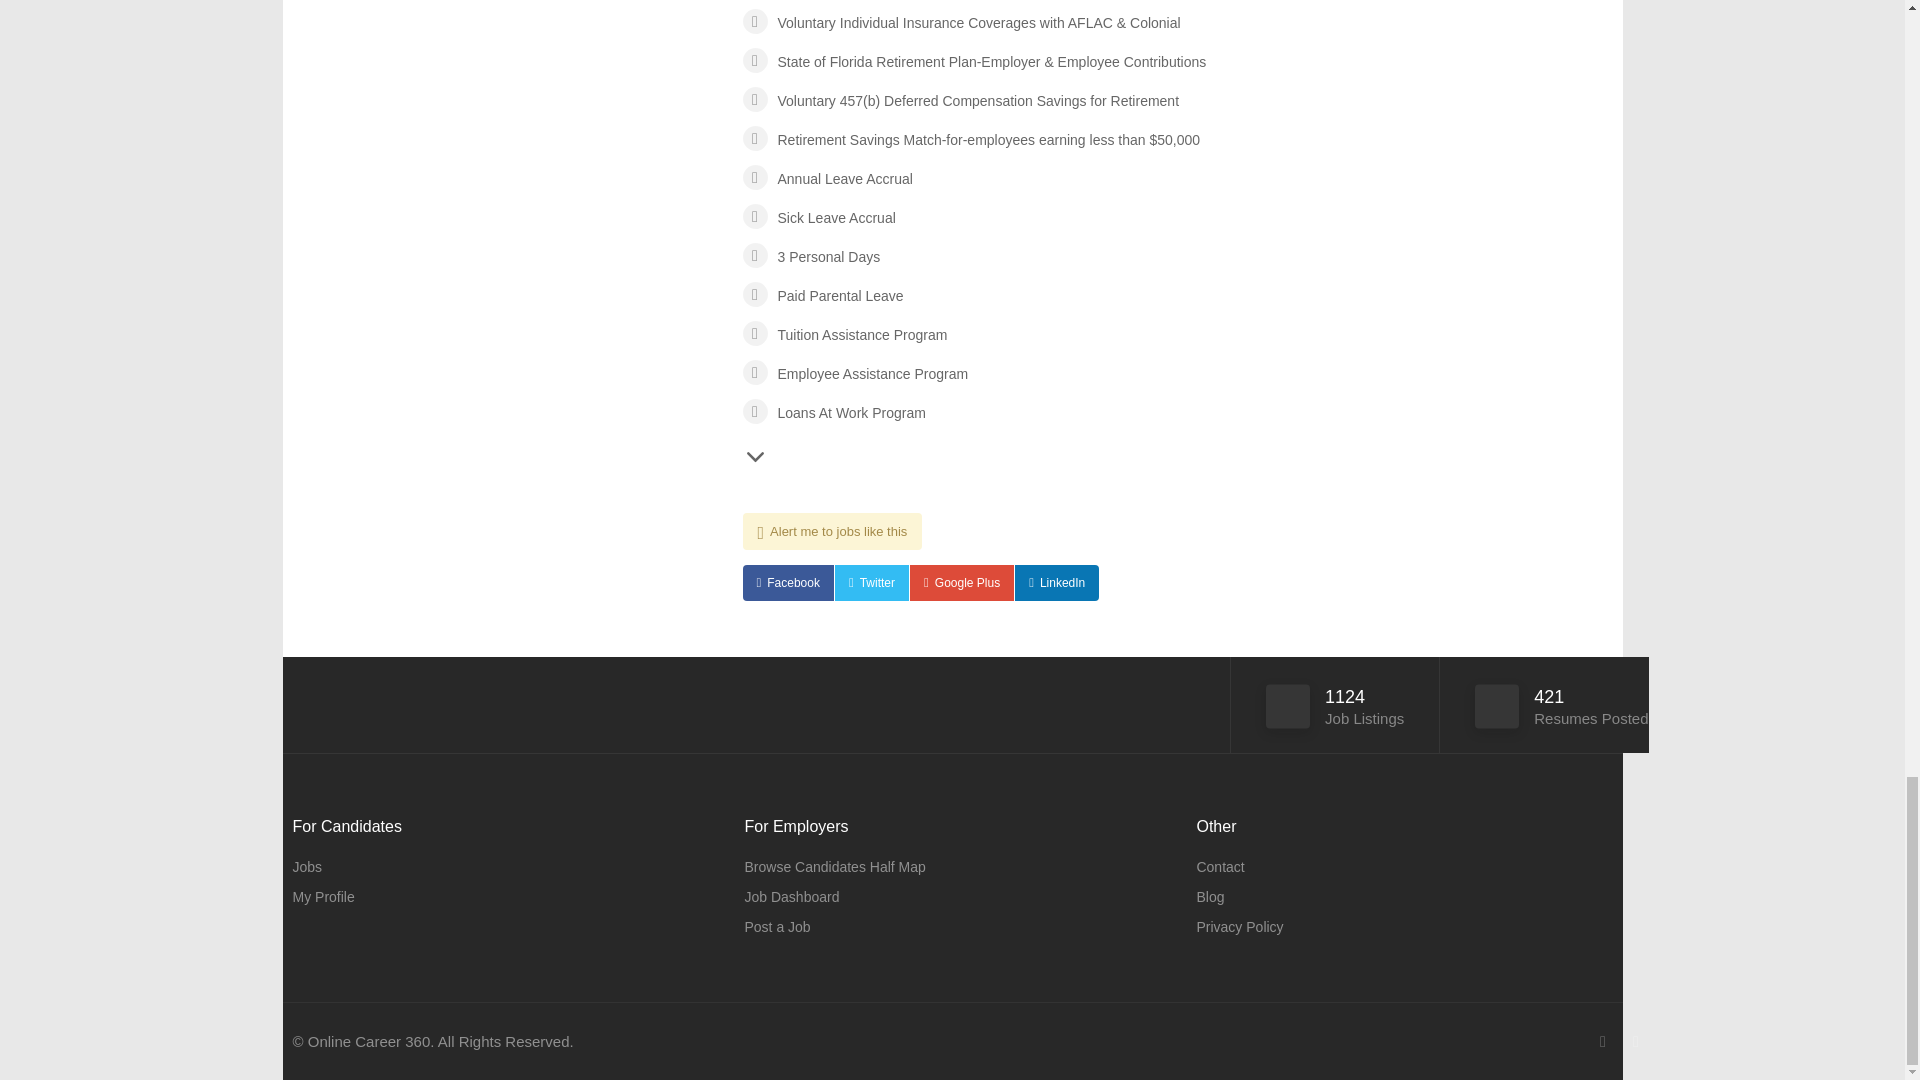  Describe the element at coordinates (1056, 582) in the screenshot. I see `LinkedIn` at that location.